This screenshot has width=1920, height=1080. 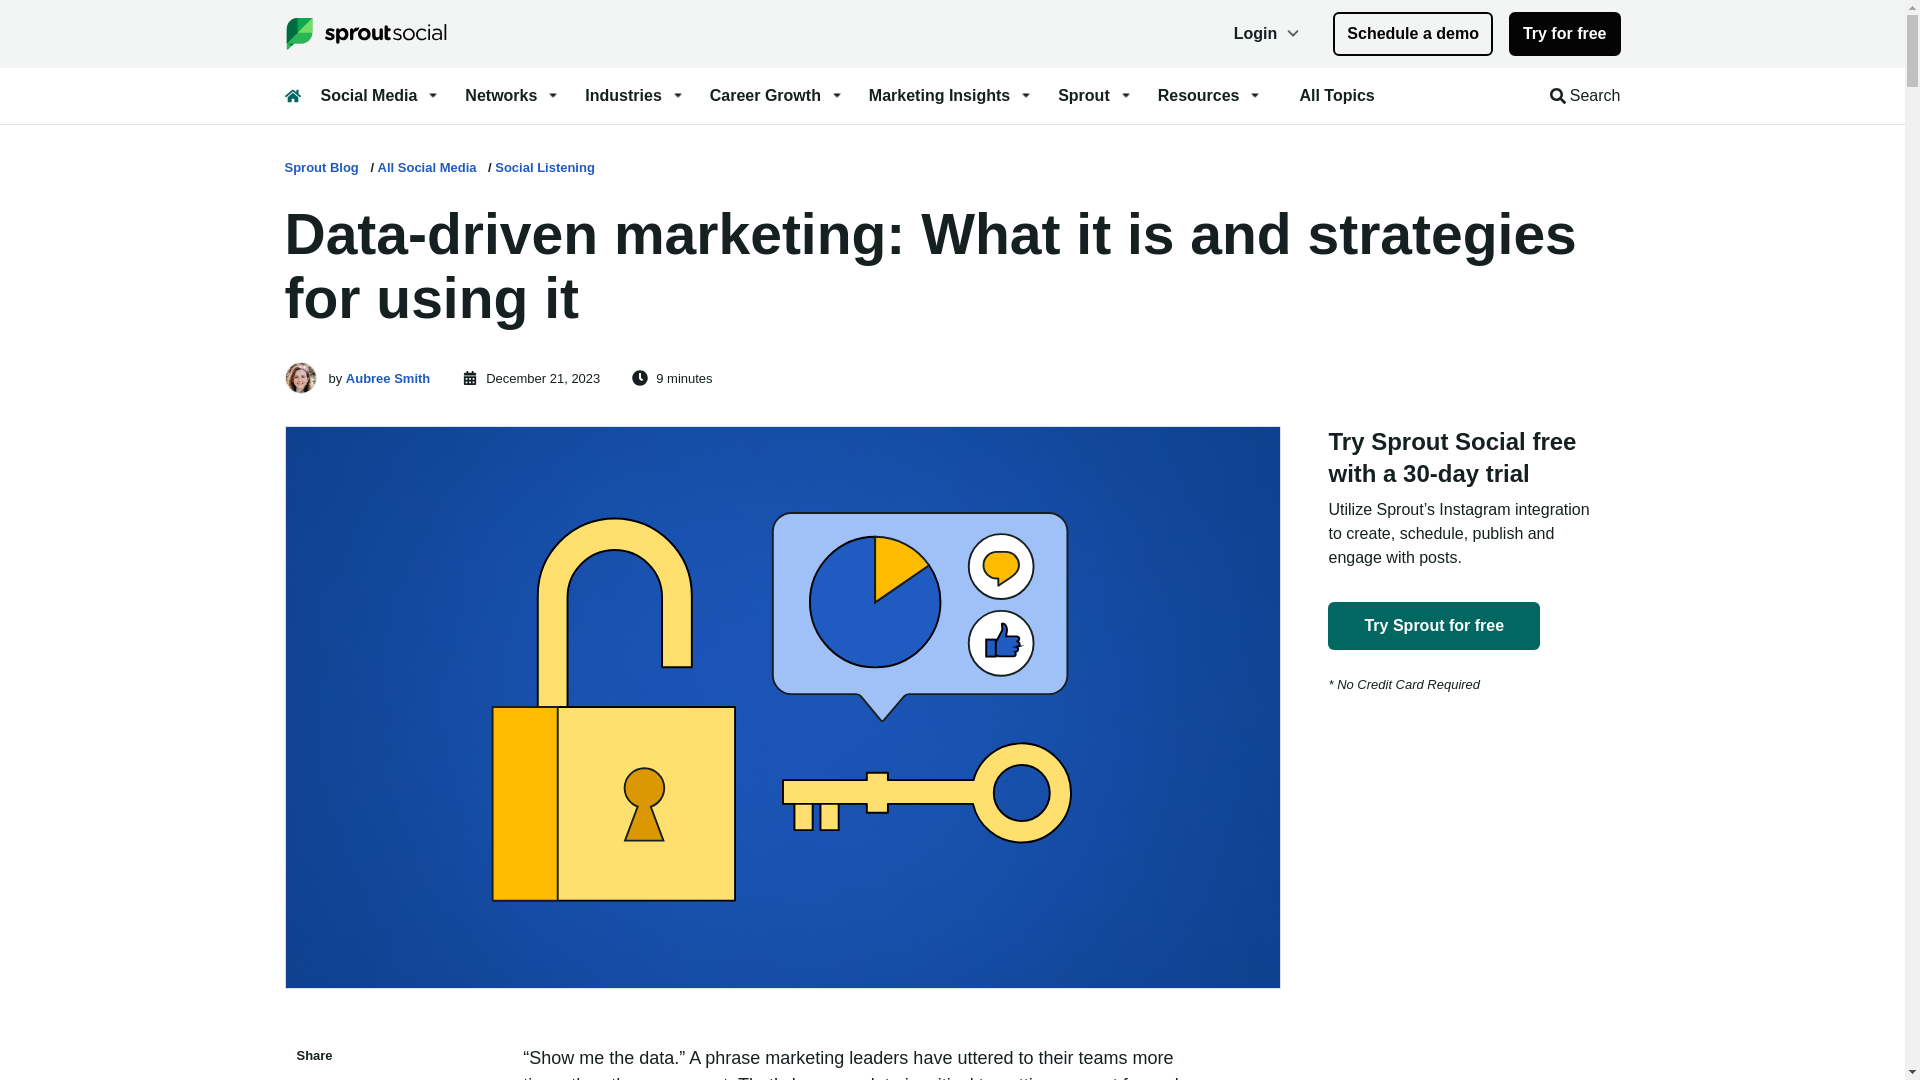 What do you see at coordinates (635, 96) in the screenshot?
I see `Open Industries menu` at bounding box center [635, 96].